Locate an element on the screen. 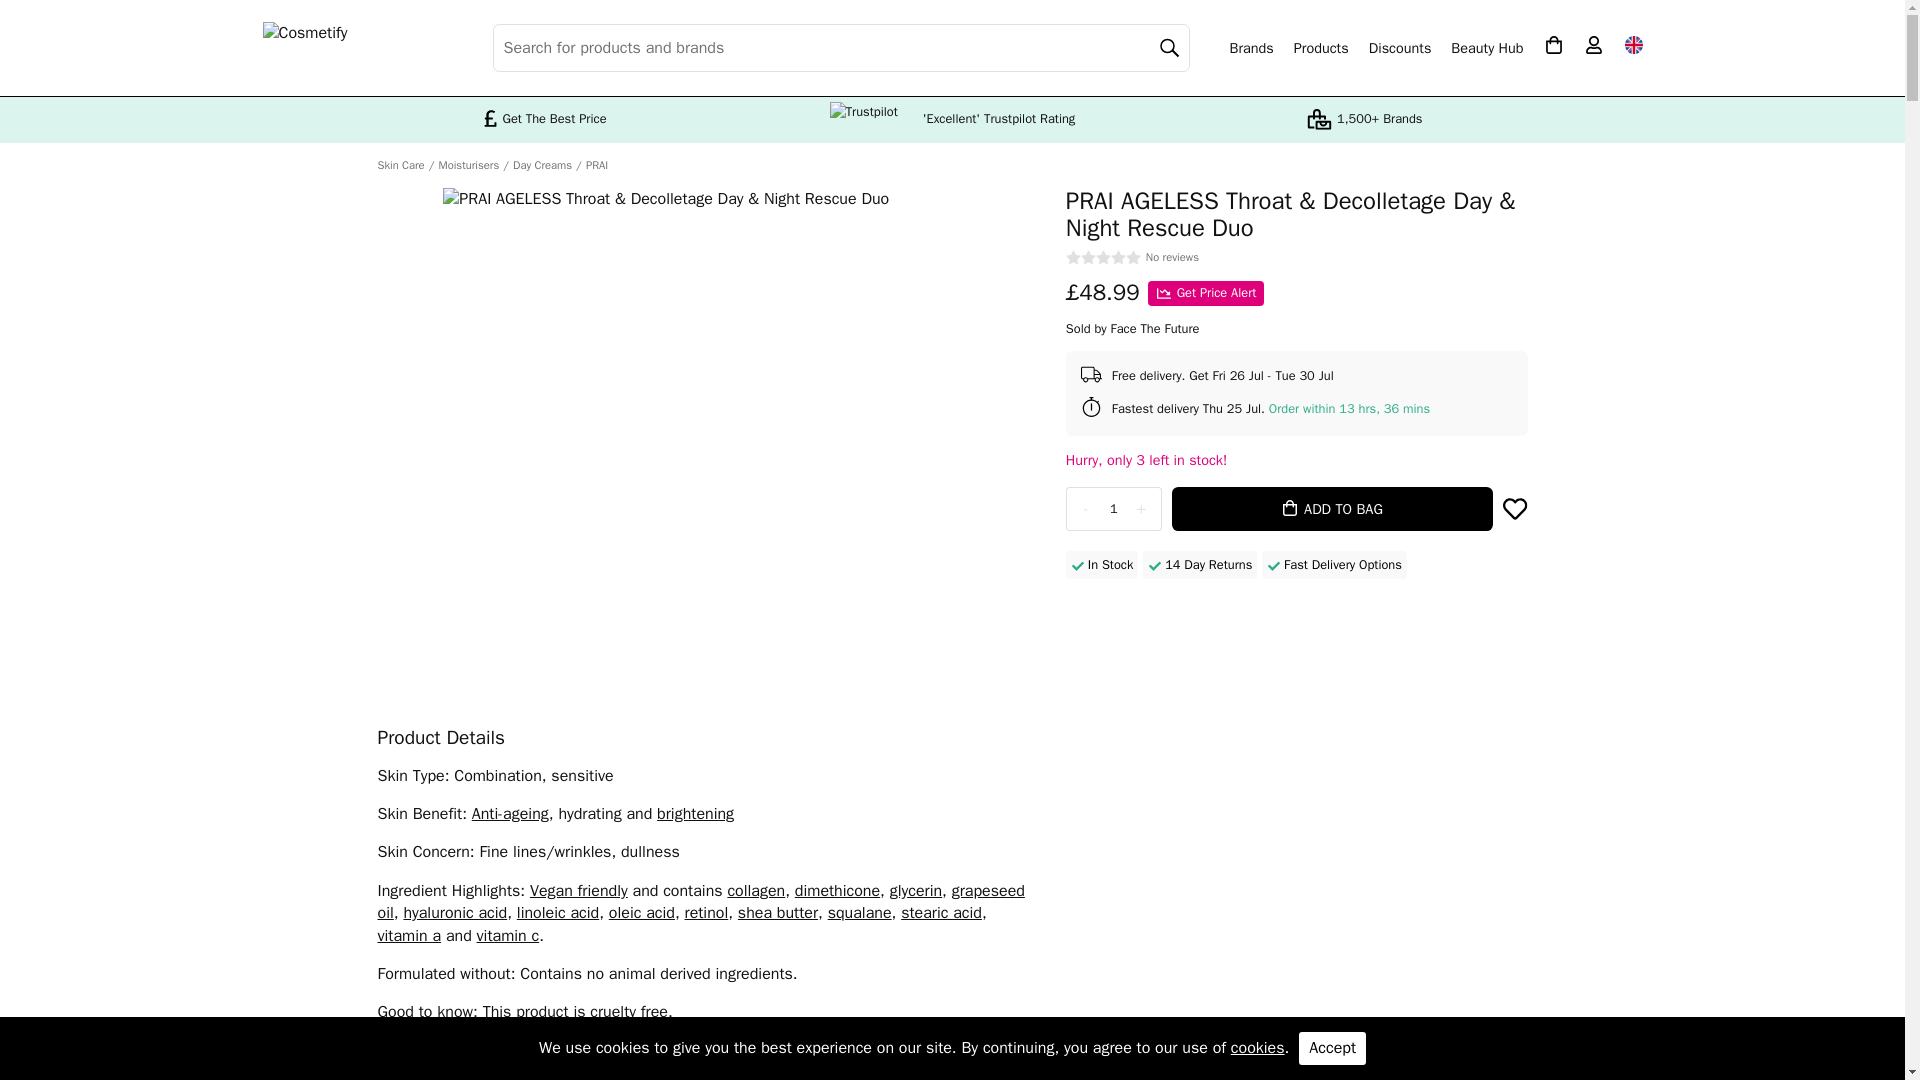 This screenshot has height=1080, width=1920. Accept is located at coordinates (1332, 1048).